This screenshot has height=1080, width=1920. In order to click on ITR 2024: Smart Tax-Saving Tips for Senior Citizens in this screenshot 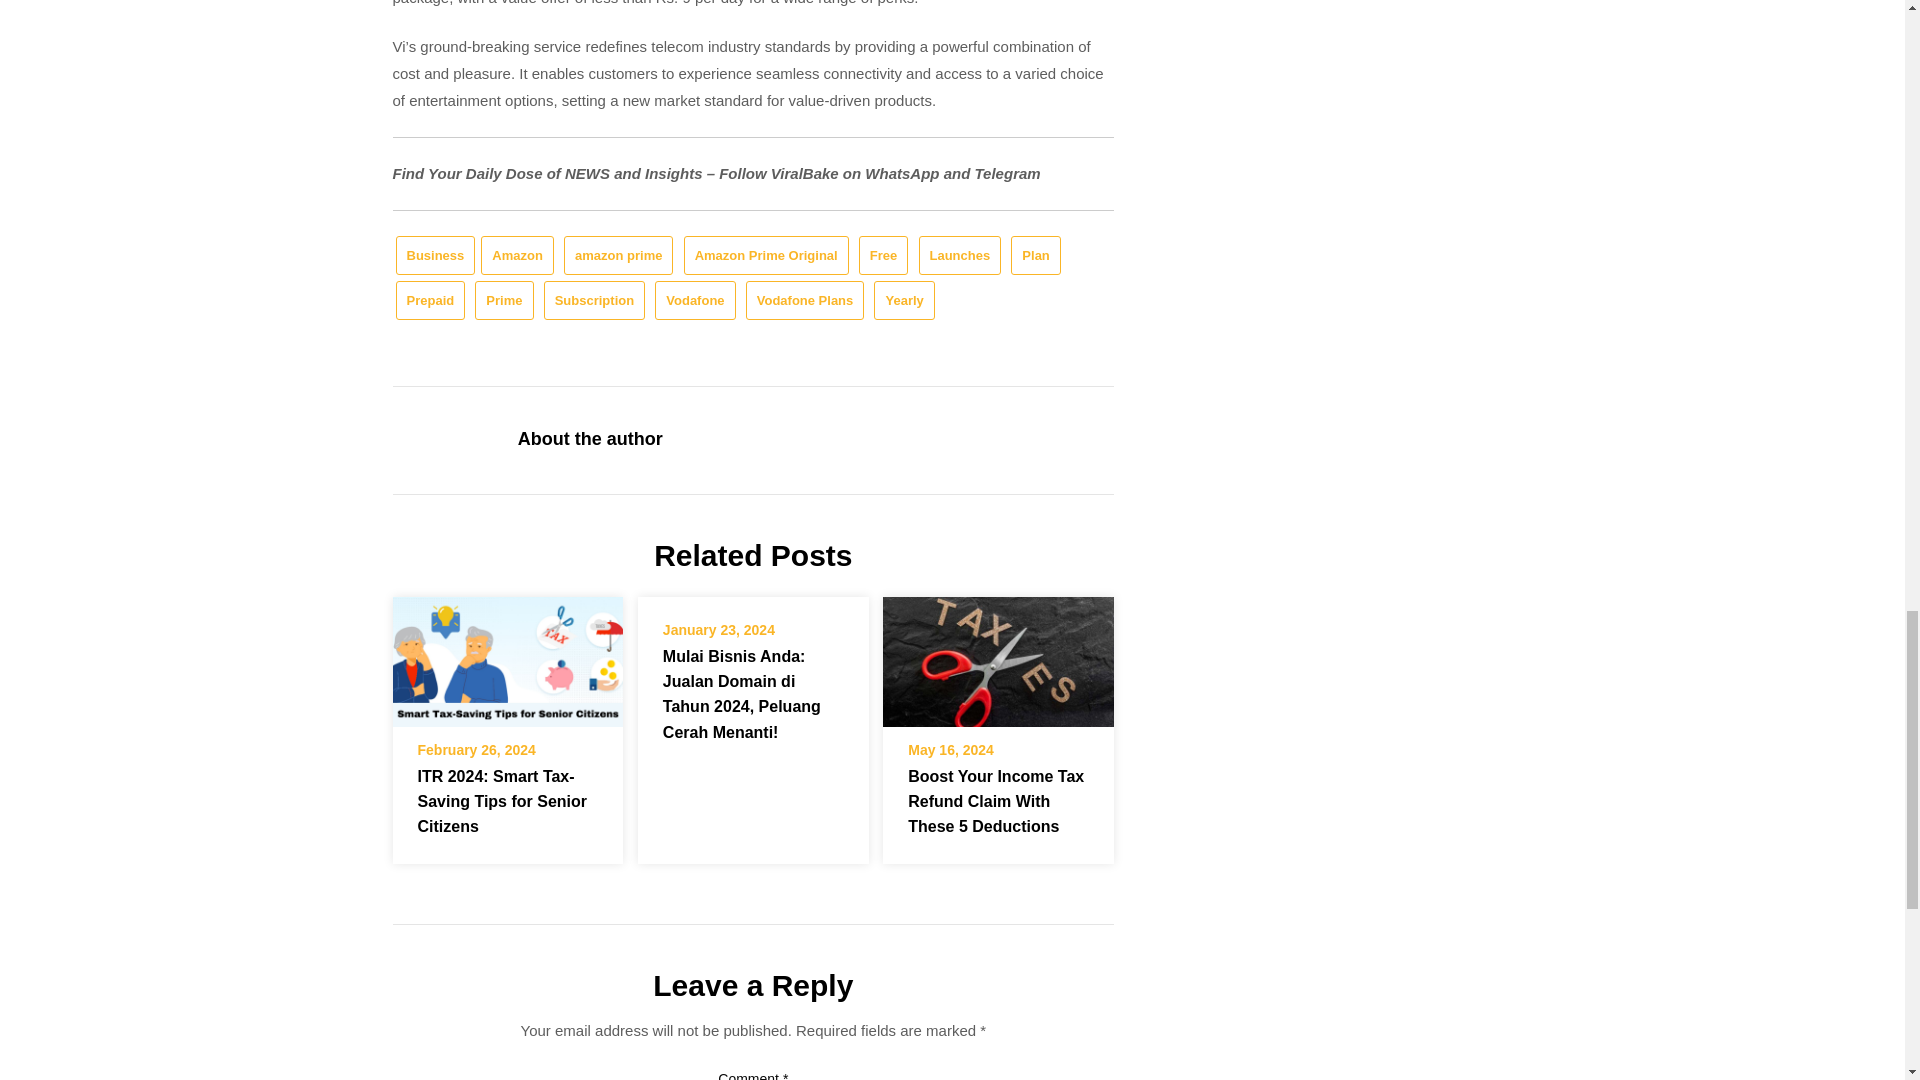, I will do `click(506, 655)`.